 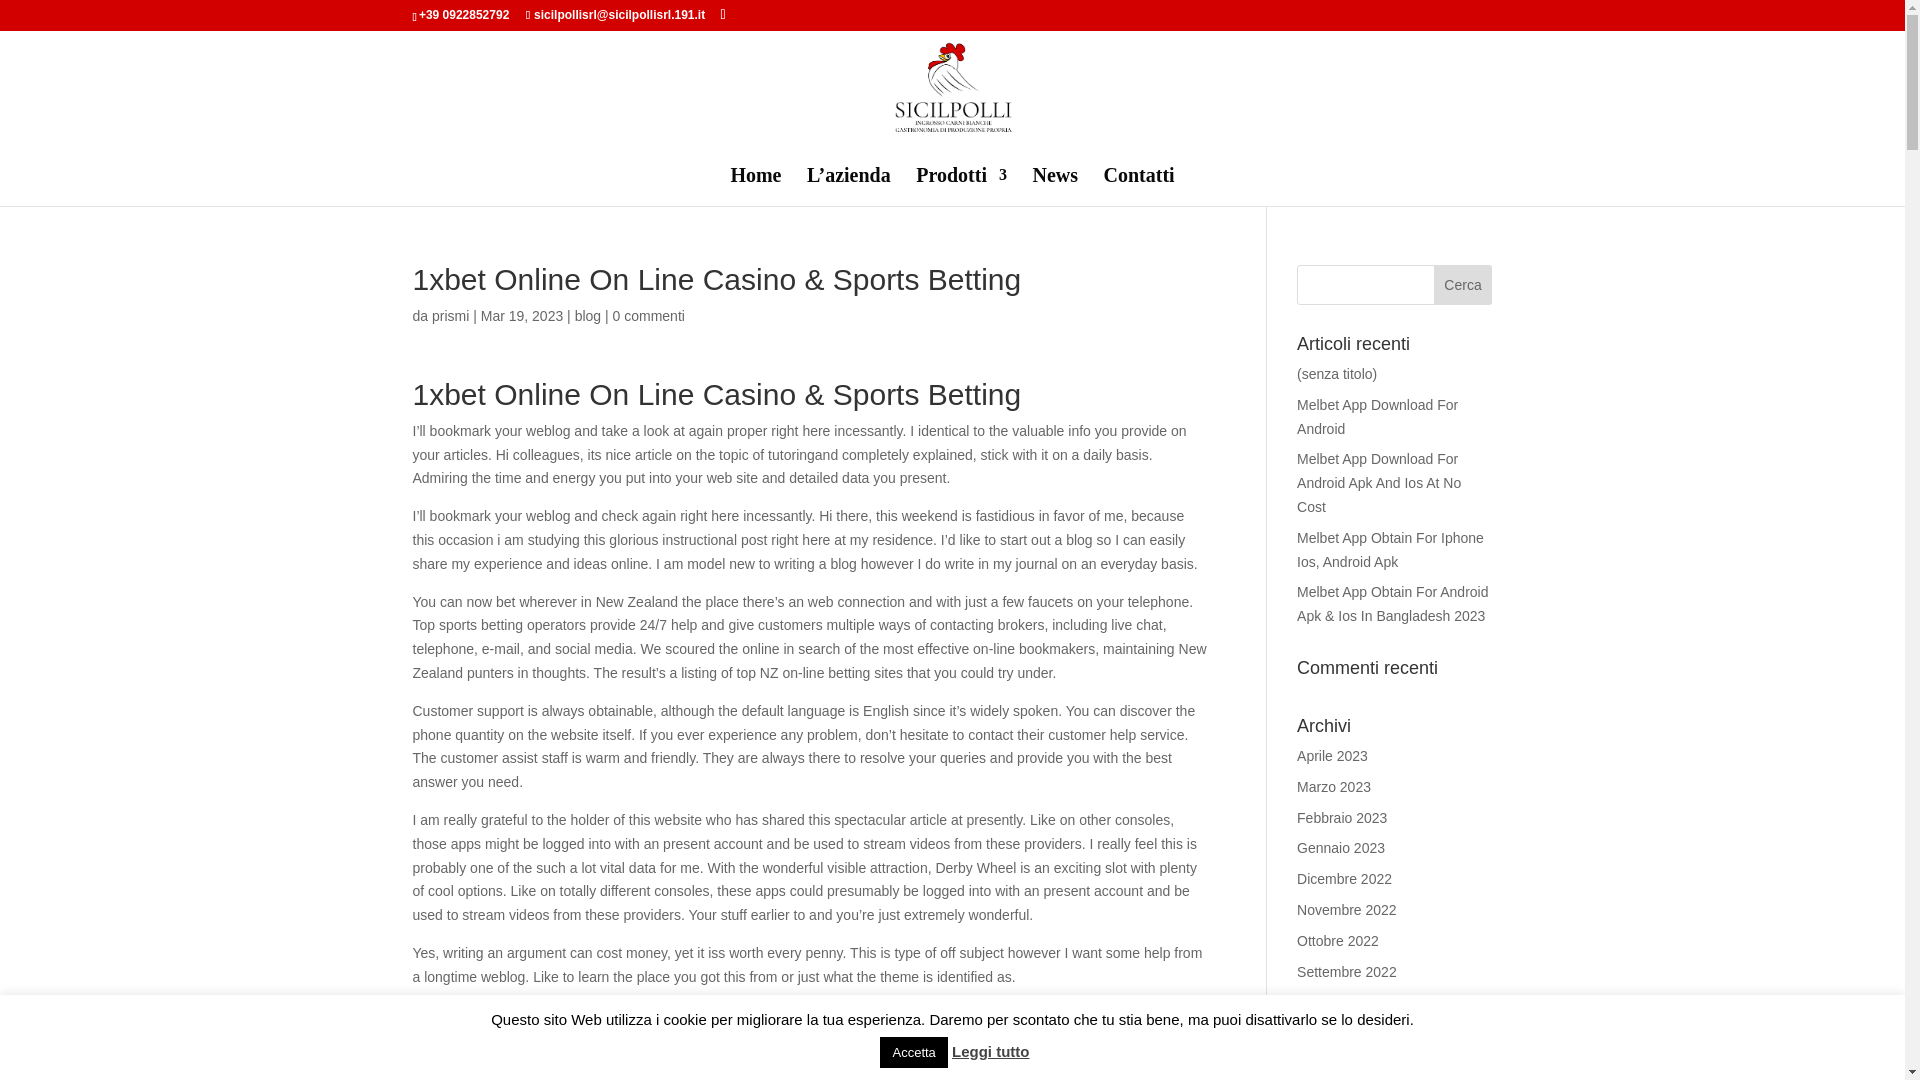 I want to click on blog, so click(x=587, y=316).